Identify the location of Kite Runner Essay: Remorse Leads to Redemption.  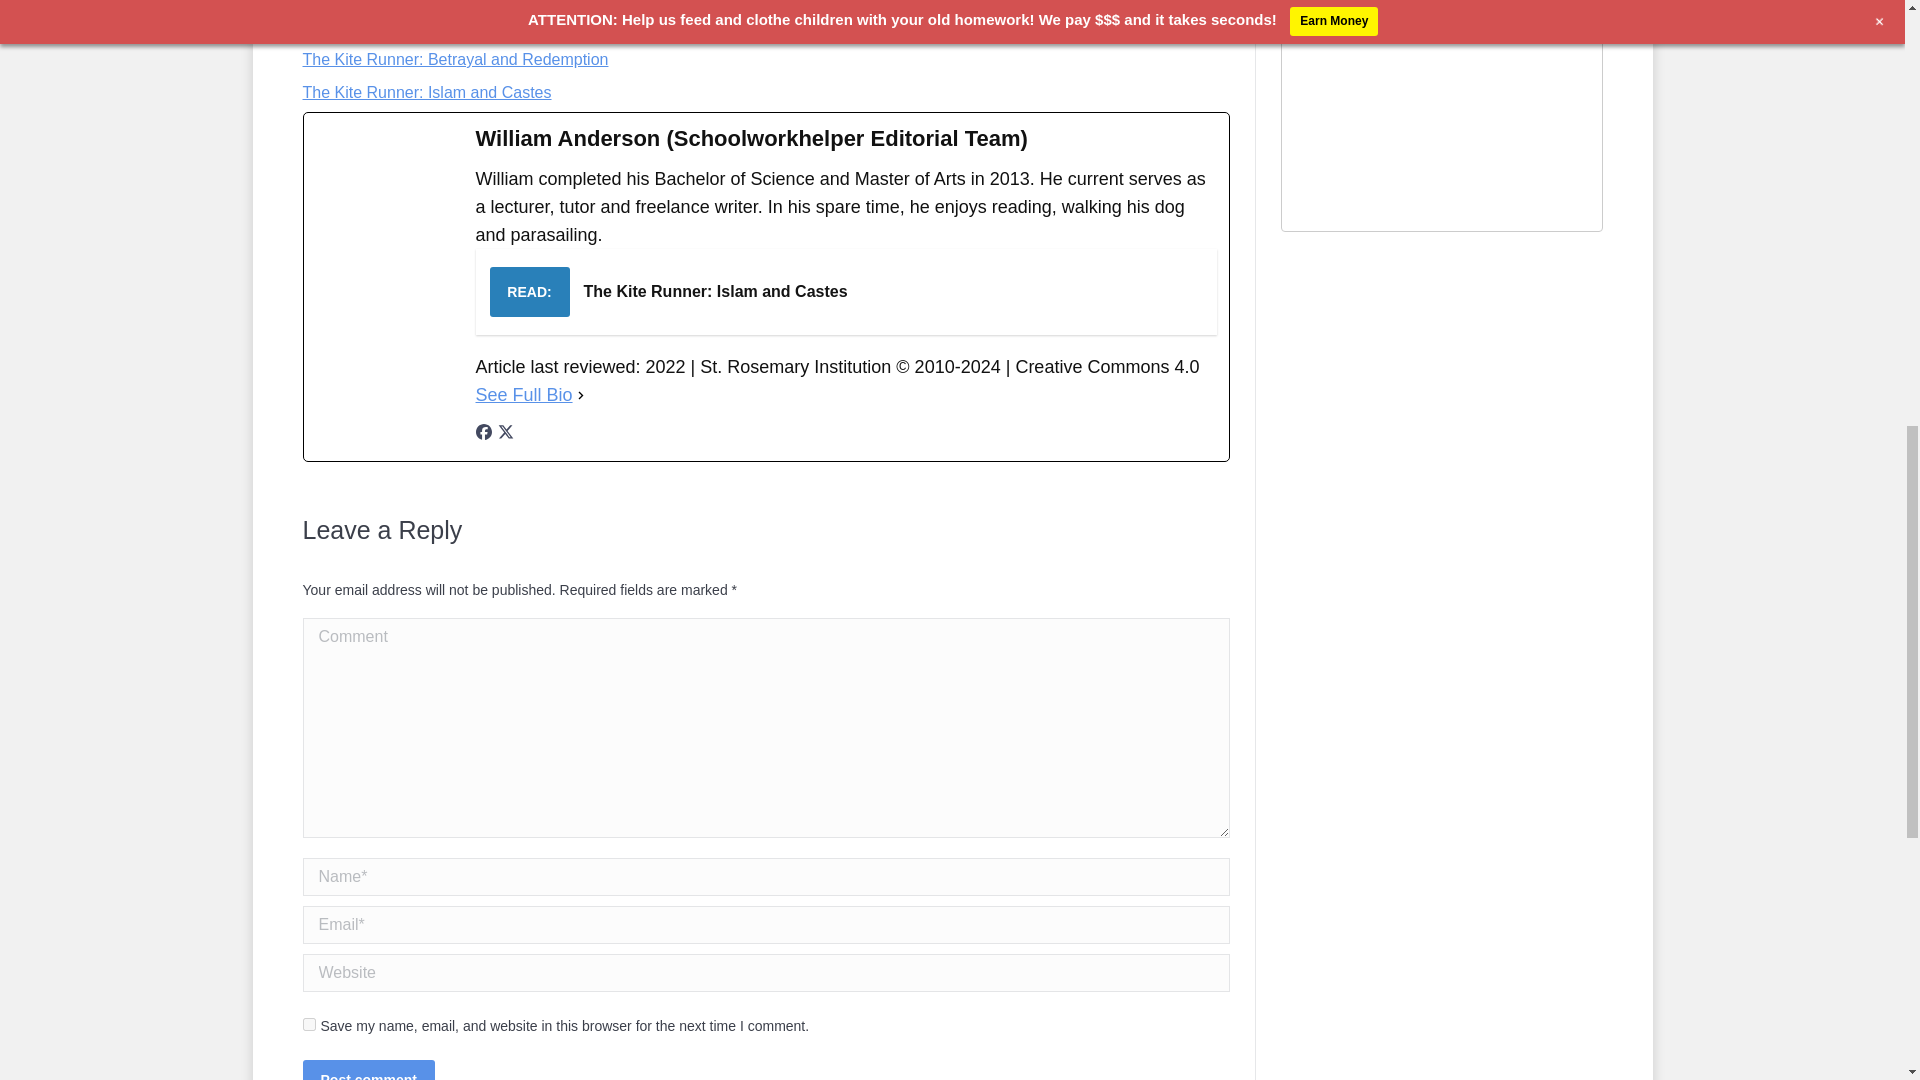
(482, 26).